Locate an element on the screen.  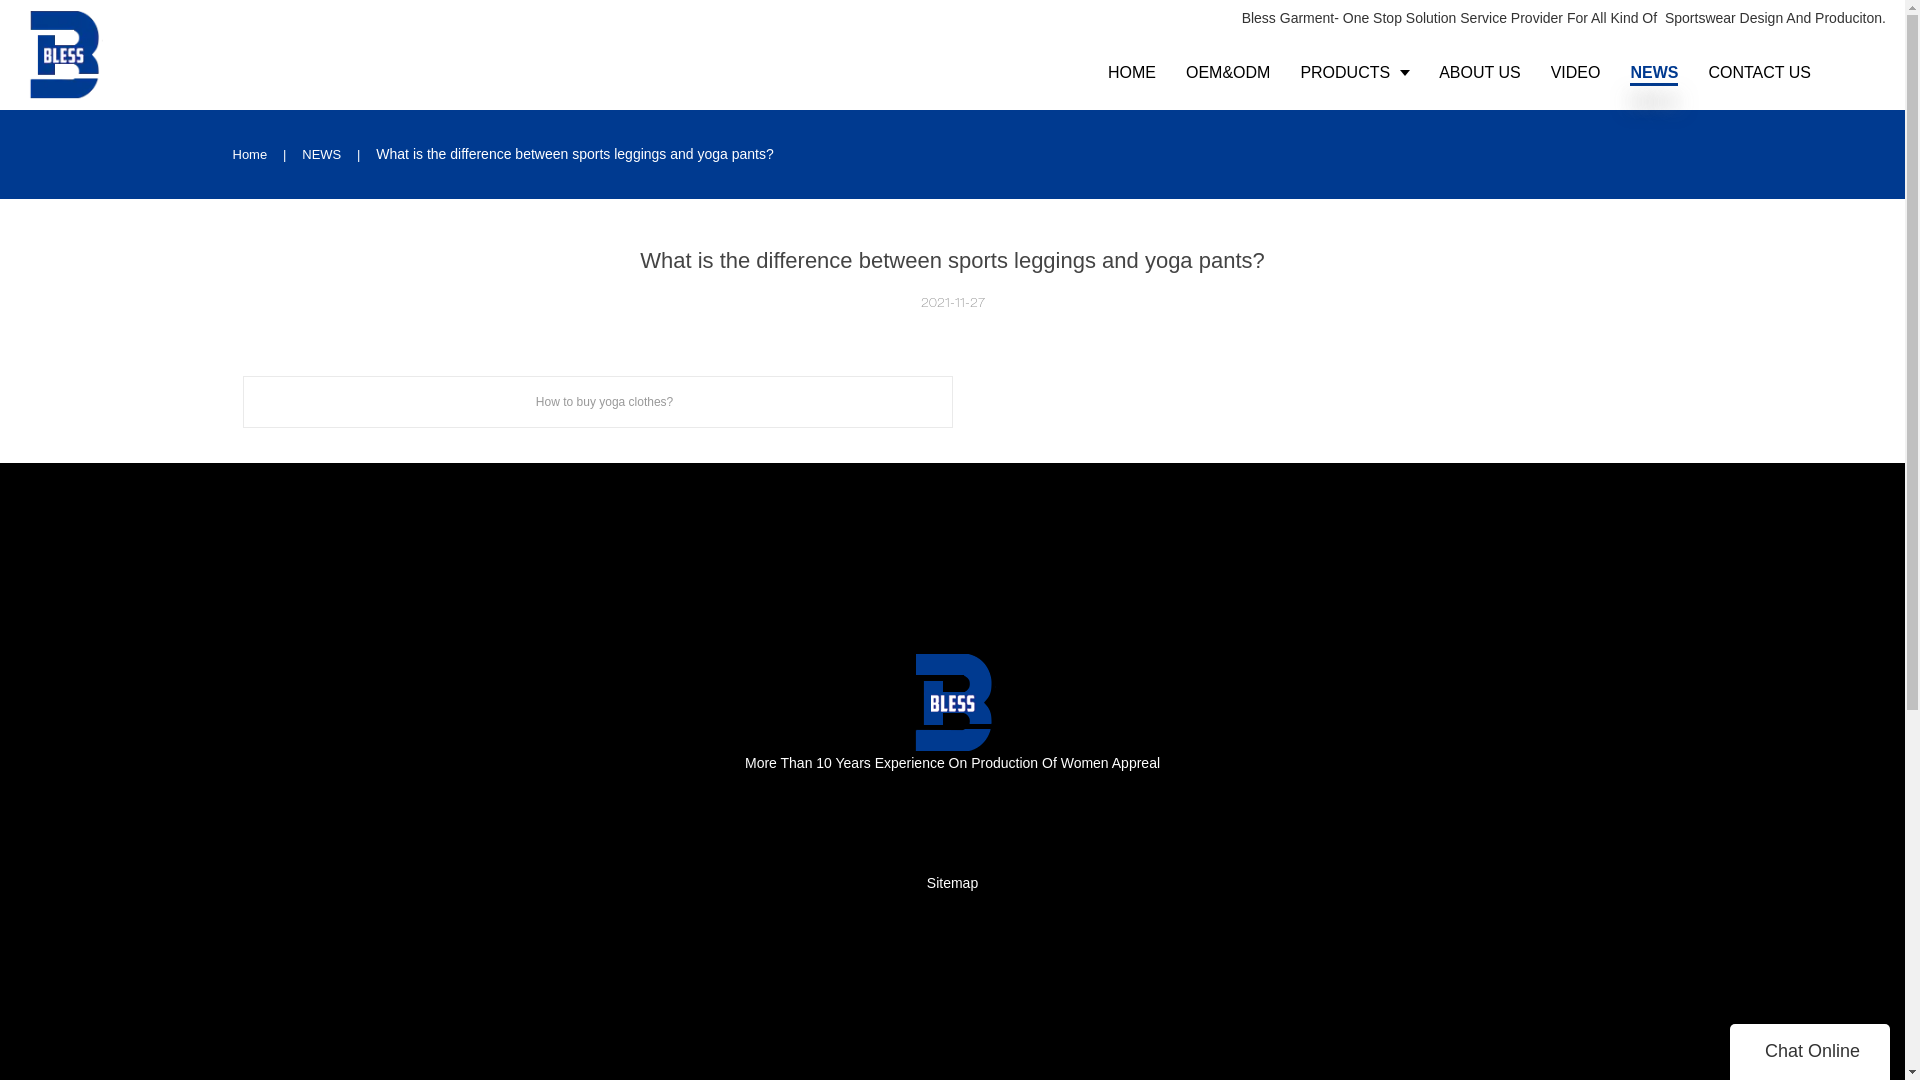
HOME is located at coordinates (1132, 73).